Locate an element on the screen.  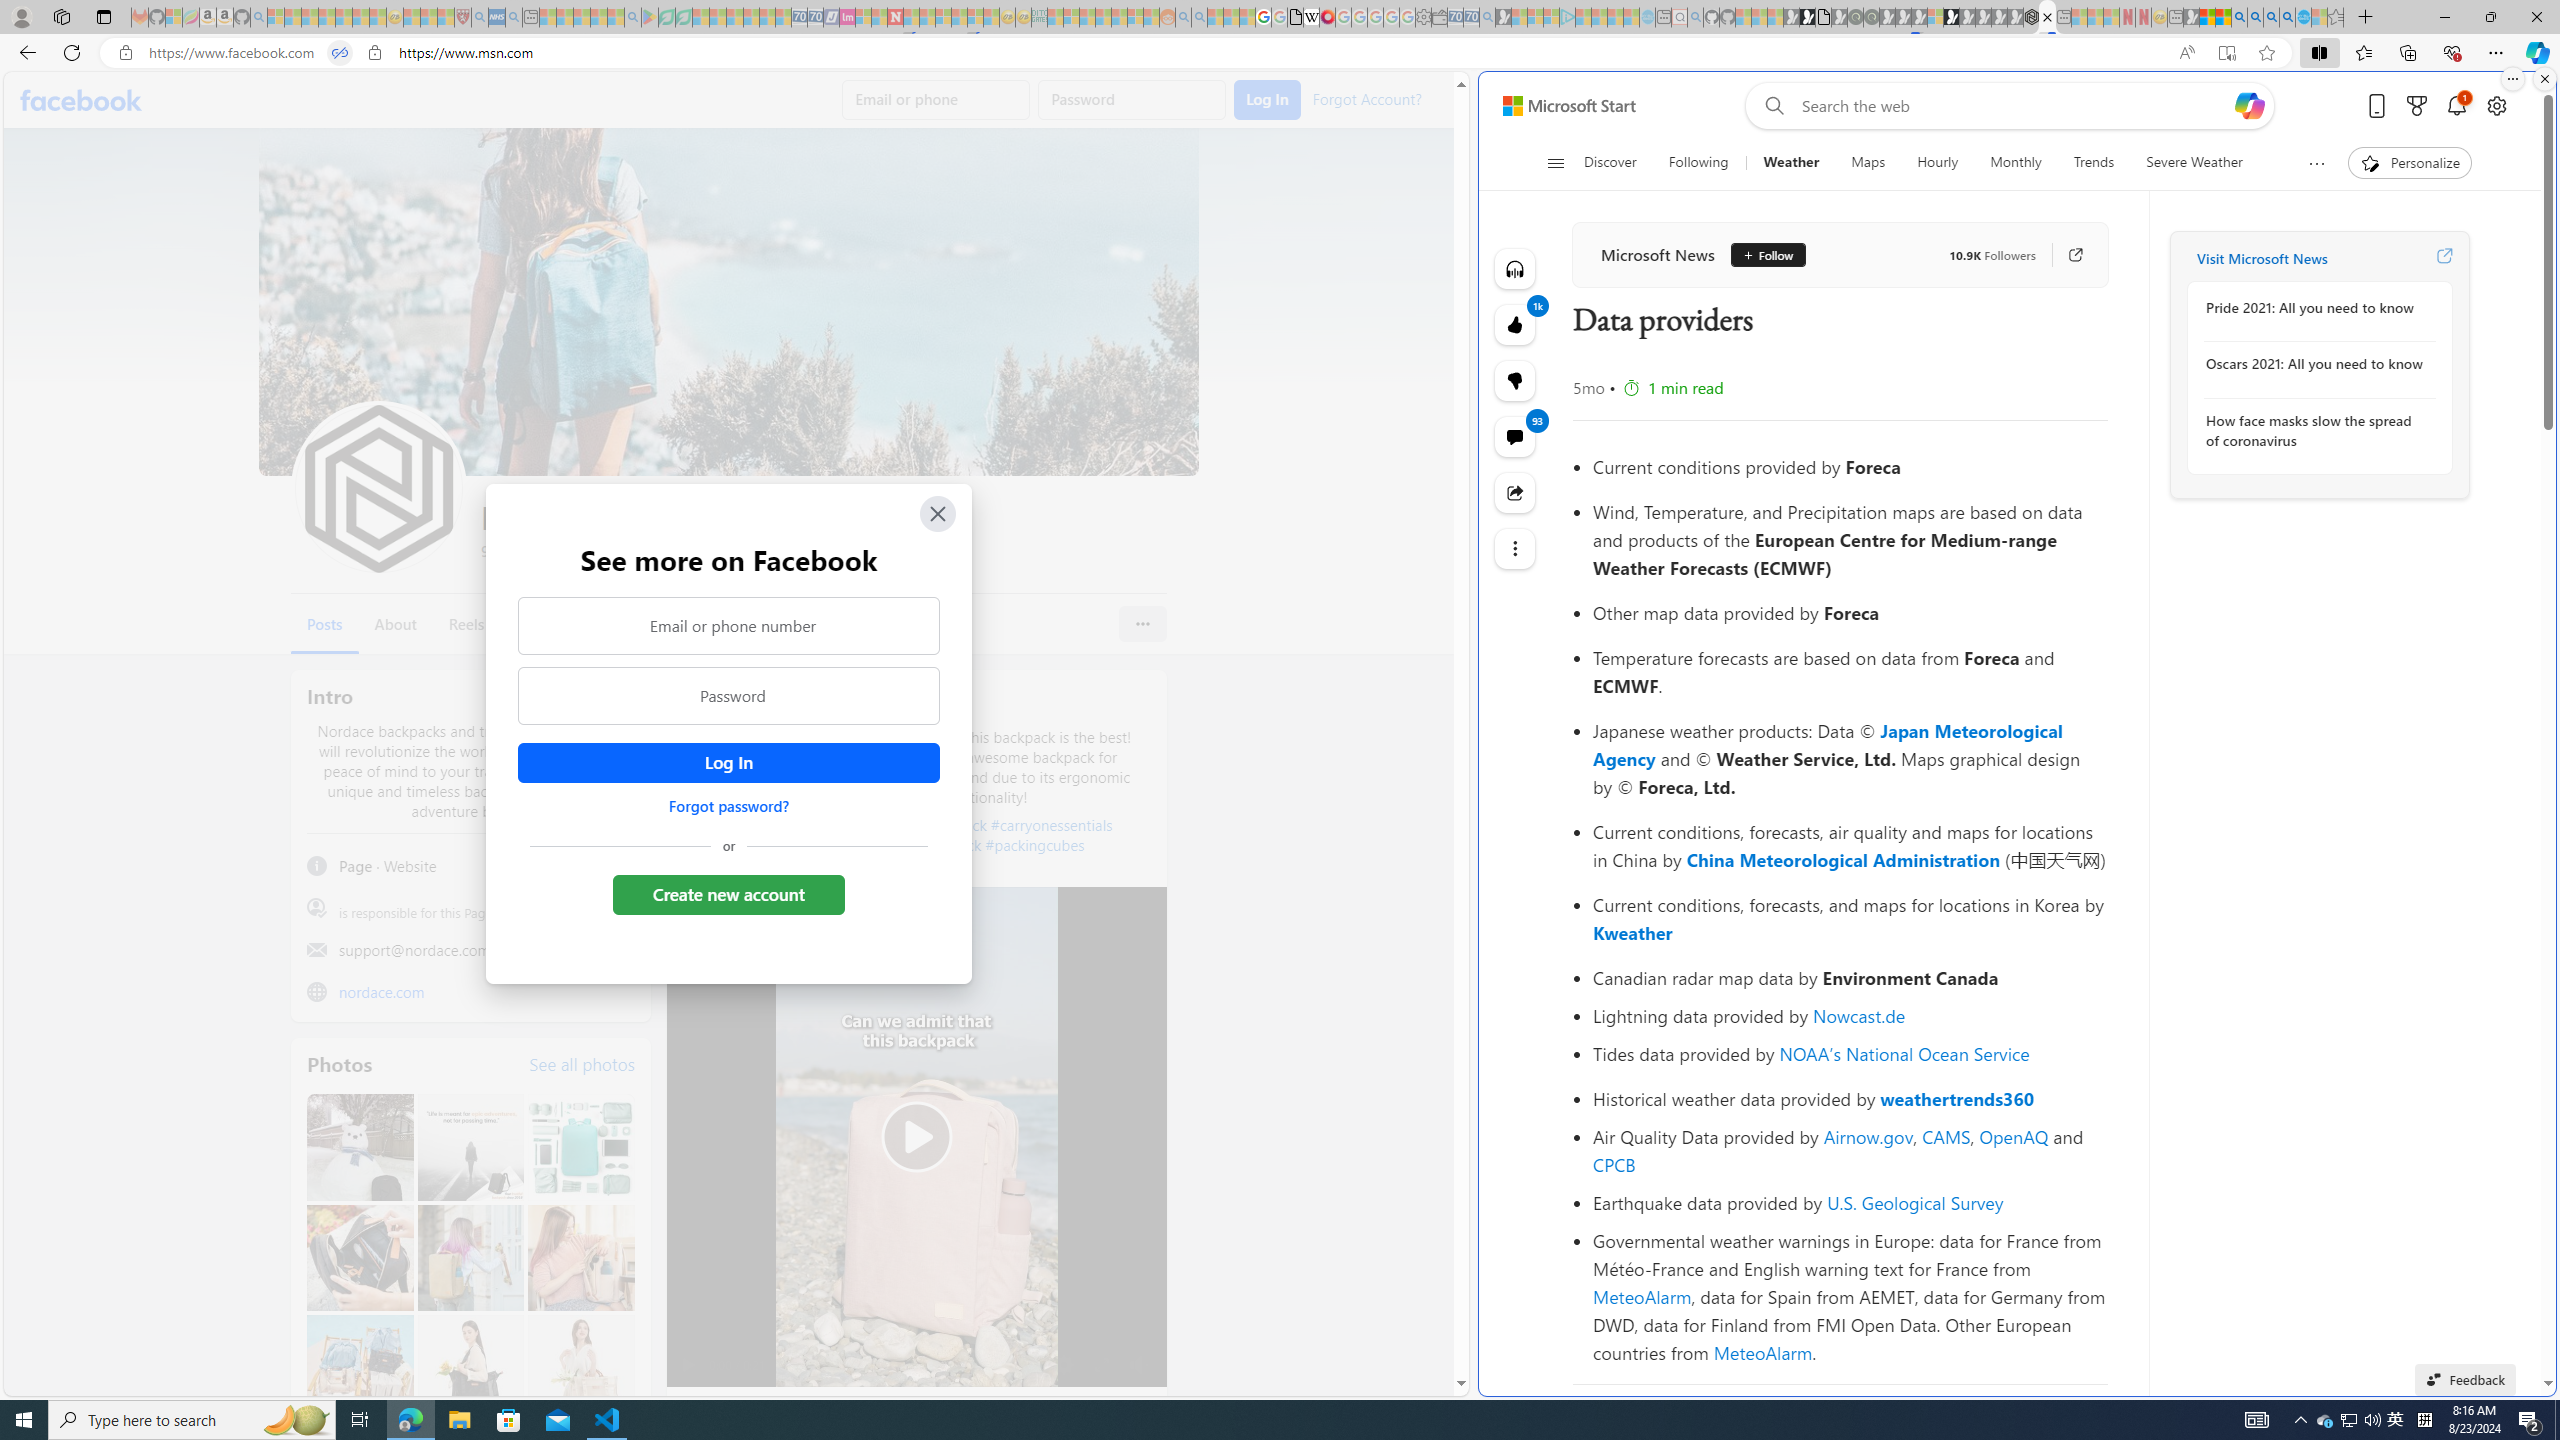
Hourly is located at coordinates (1938, 163).